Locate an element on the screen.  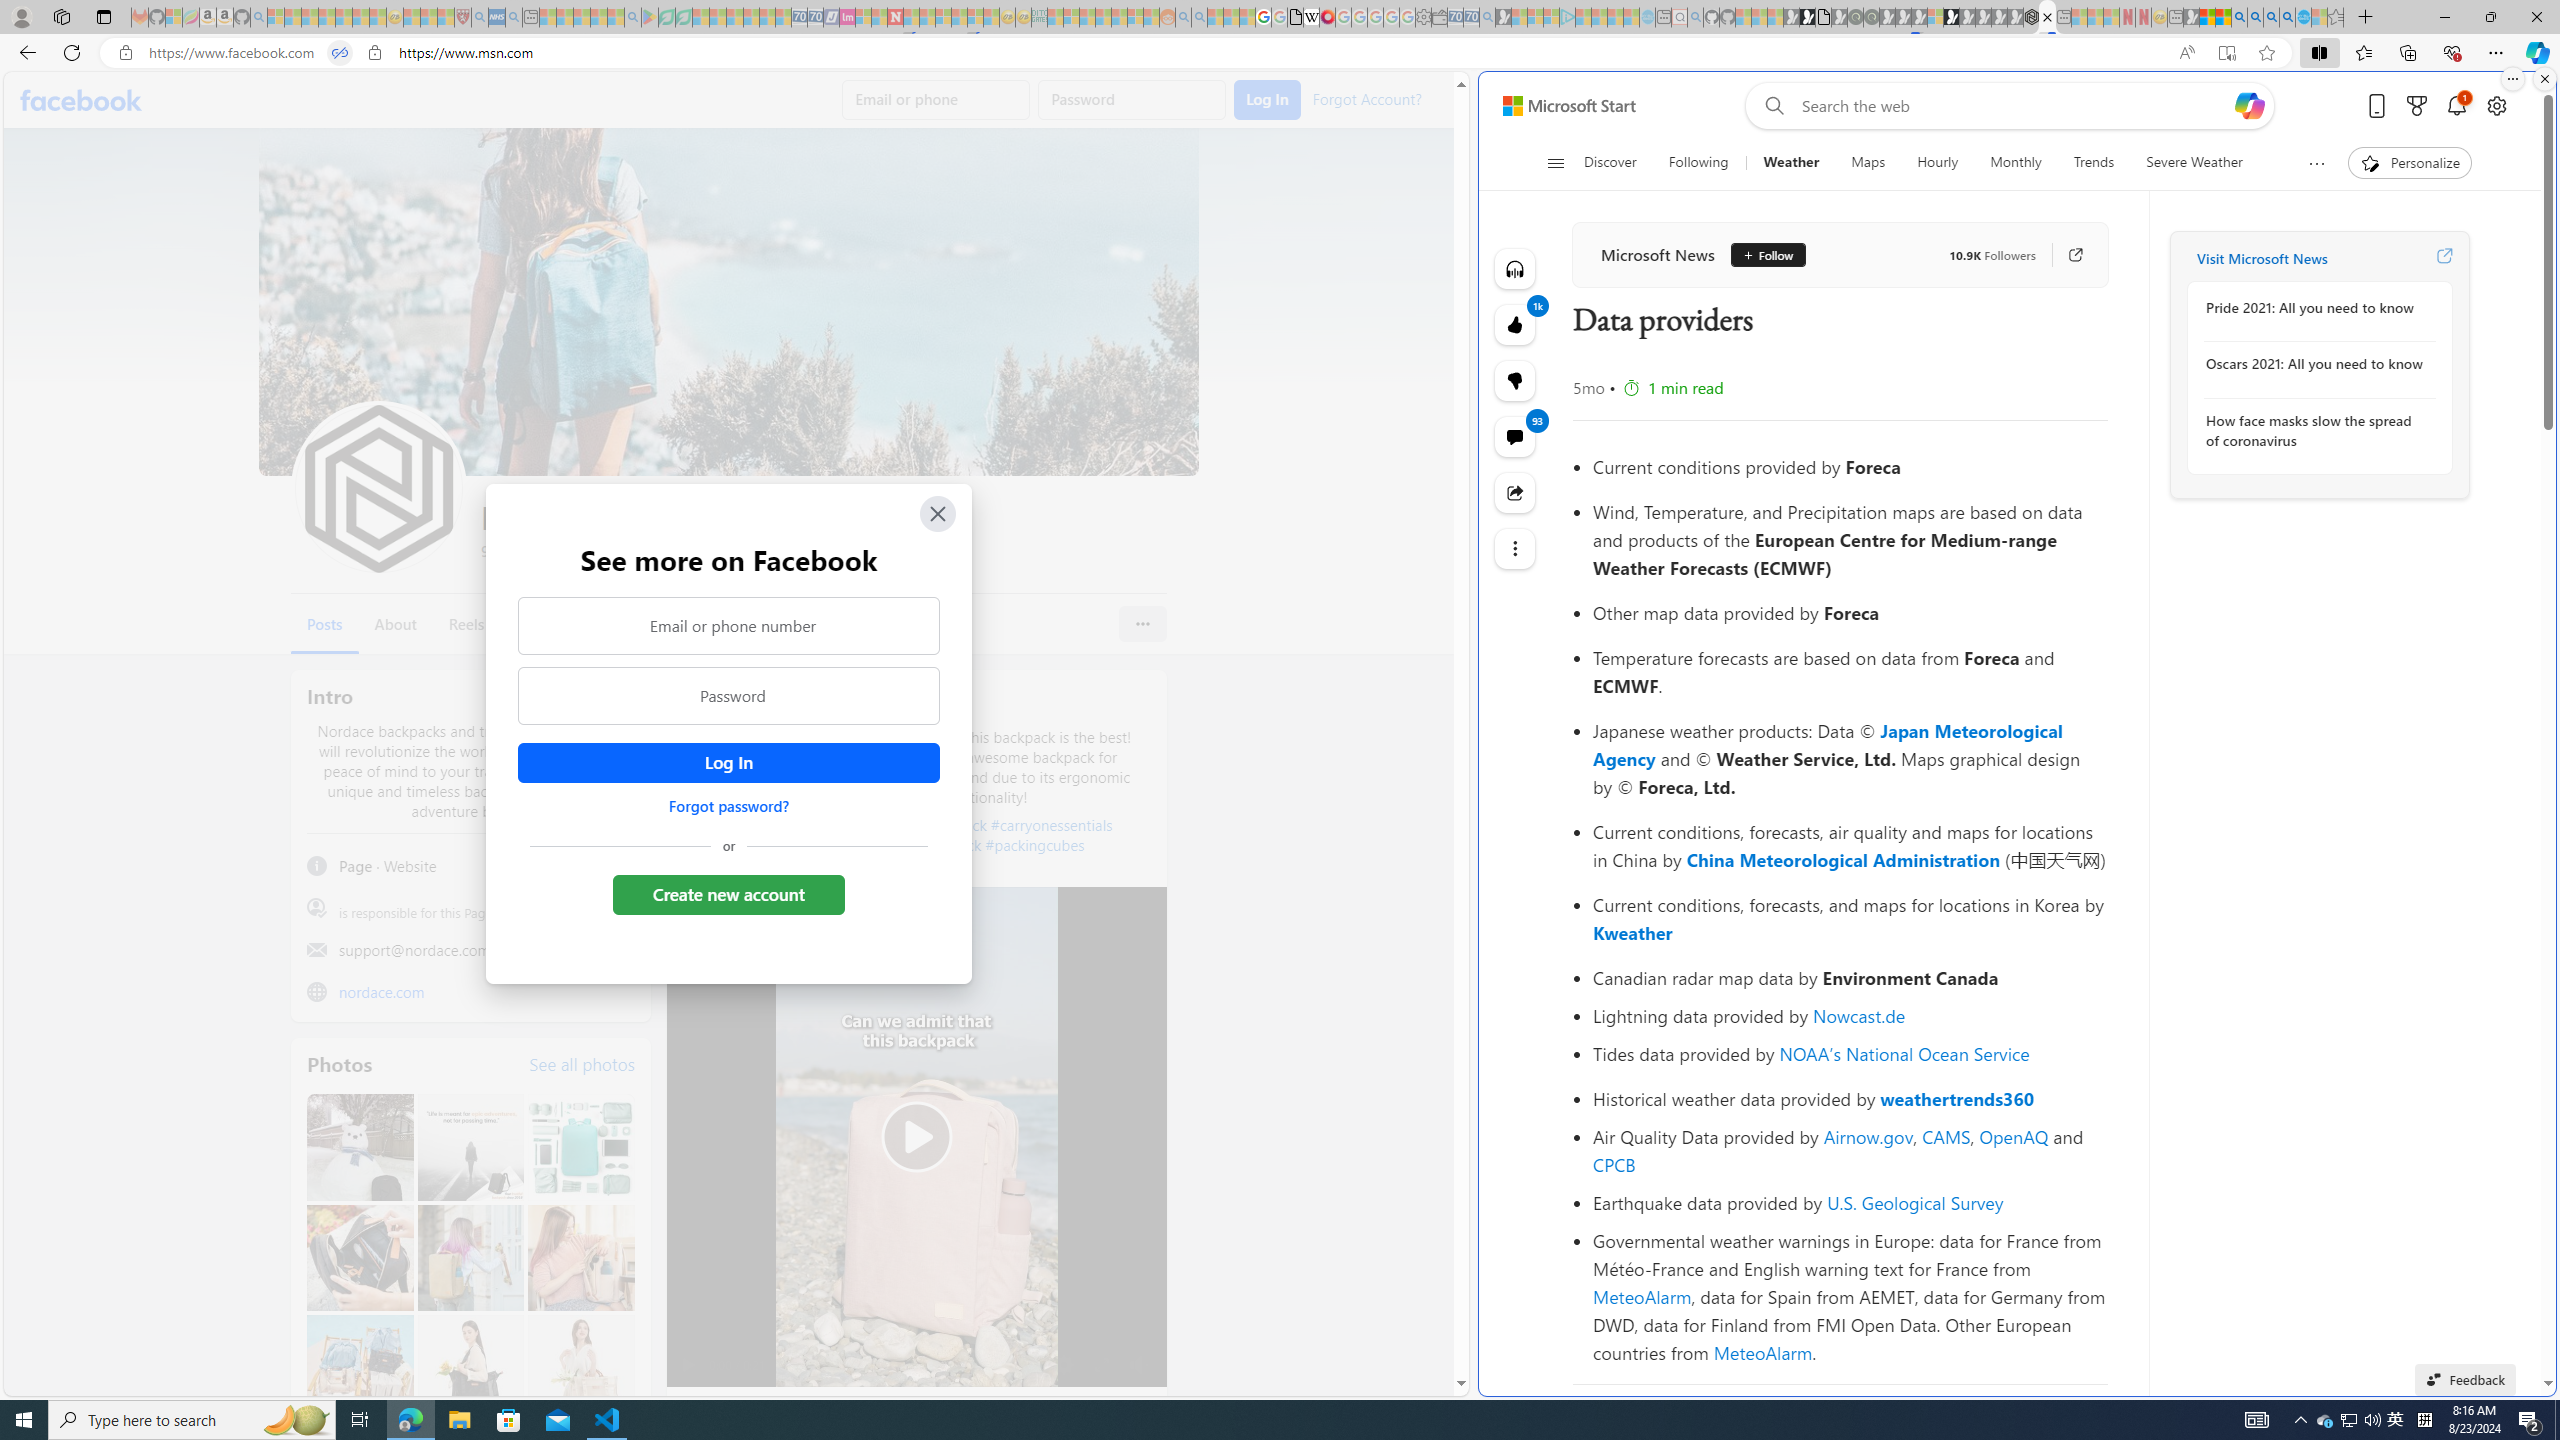
Hourly is located at coordinates (1938, 163).